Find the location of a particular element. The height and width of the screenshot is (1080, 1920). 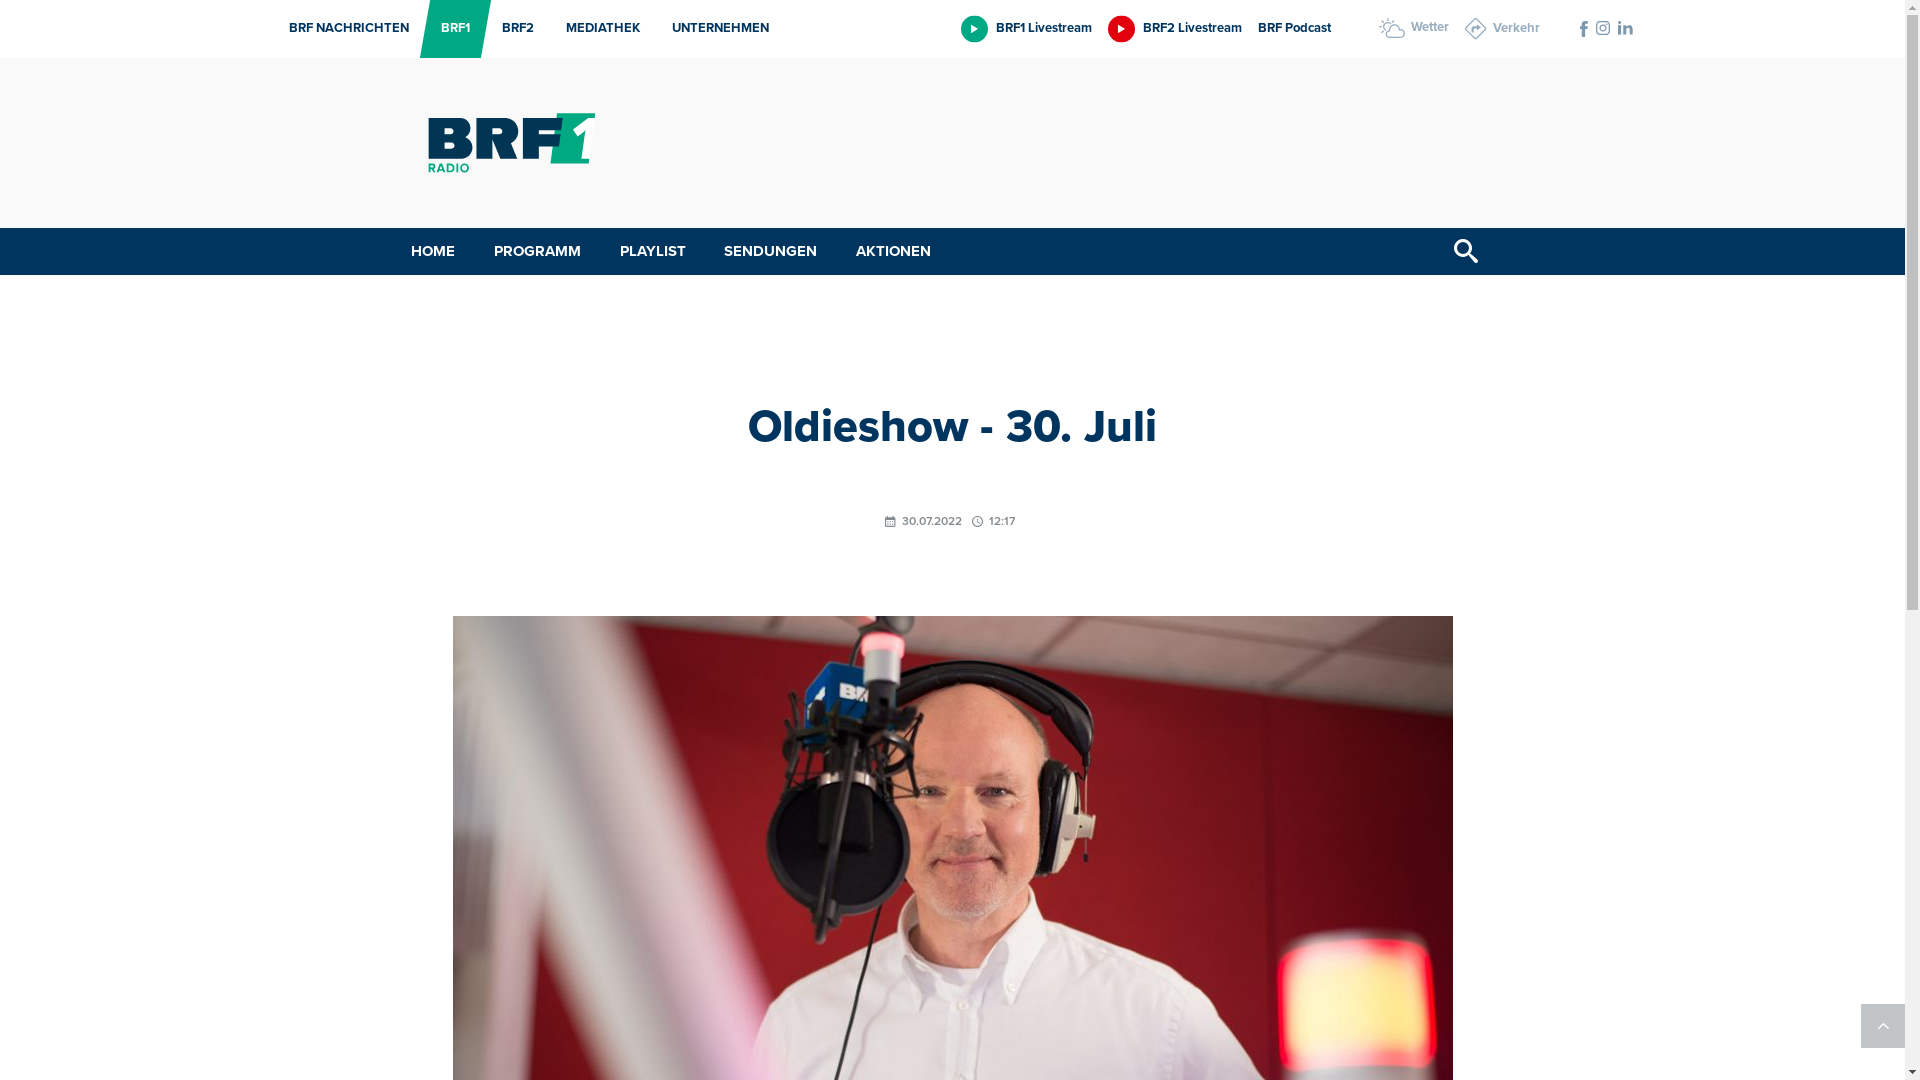

Wetter is located at coordinates (1413, 28).